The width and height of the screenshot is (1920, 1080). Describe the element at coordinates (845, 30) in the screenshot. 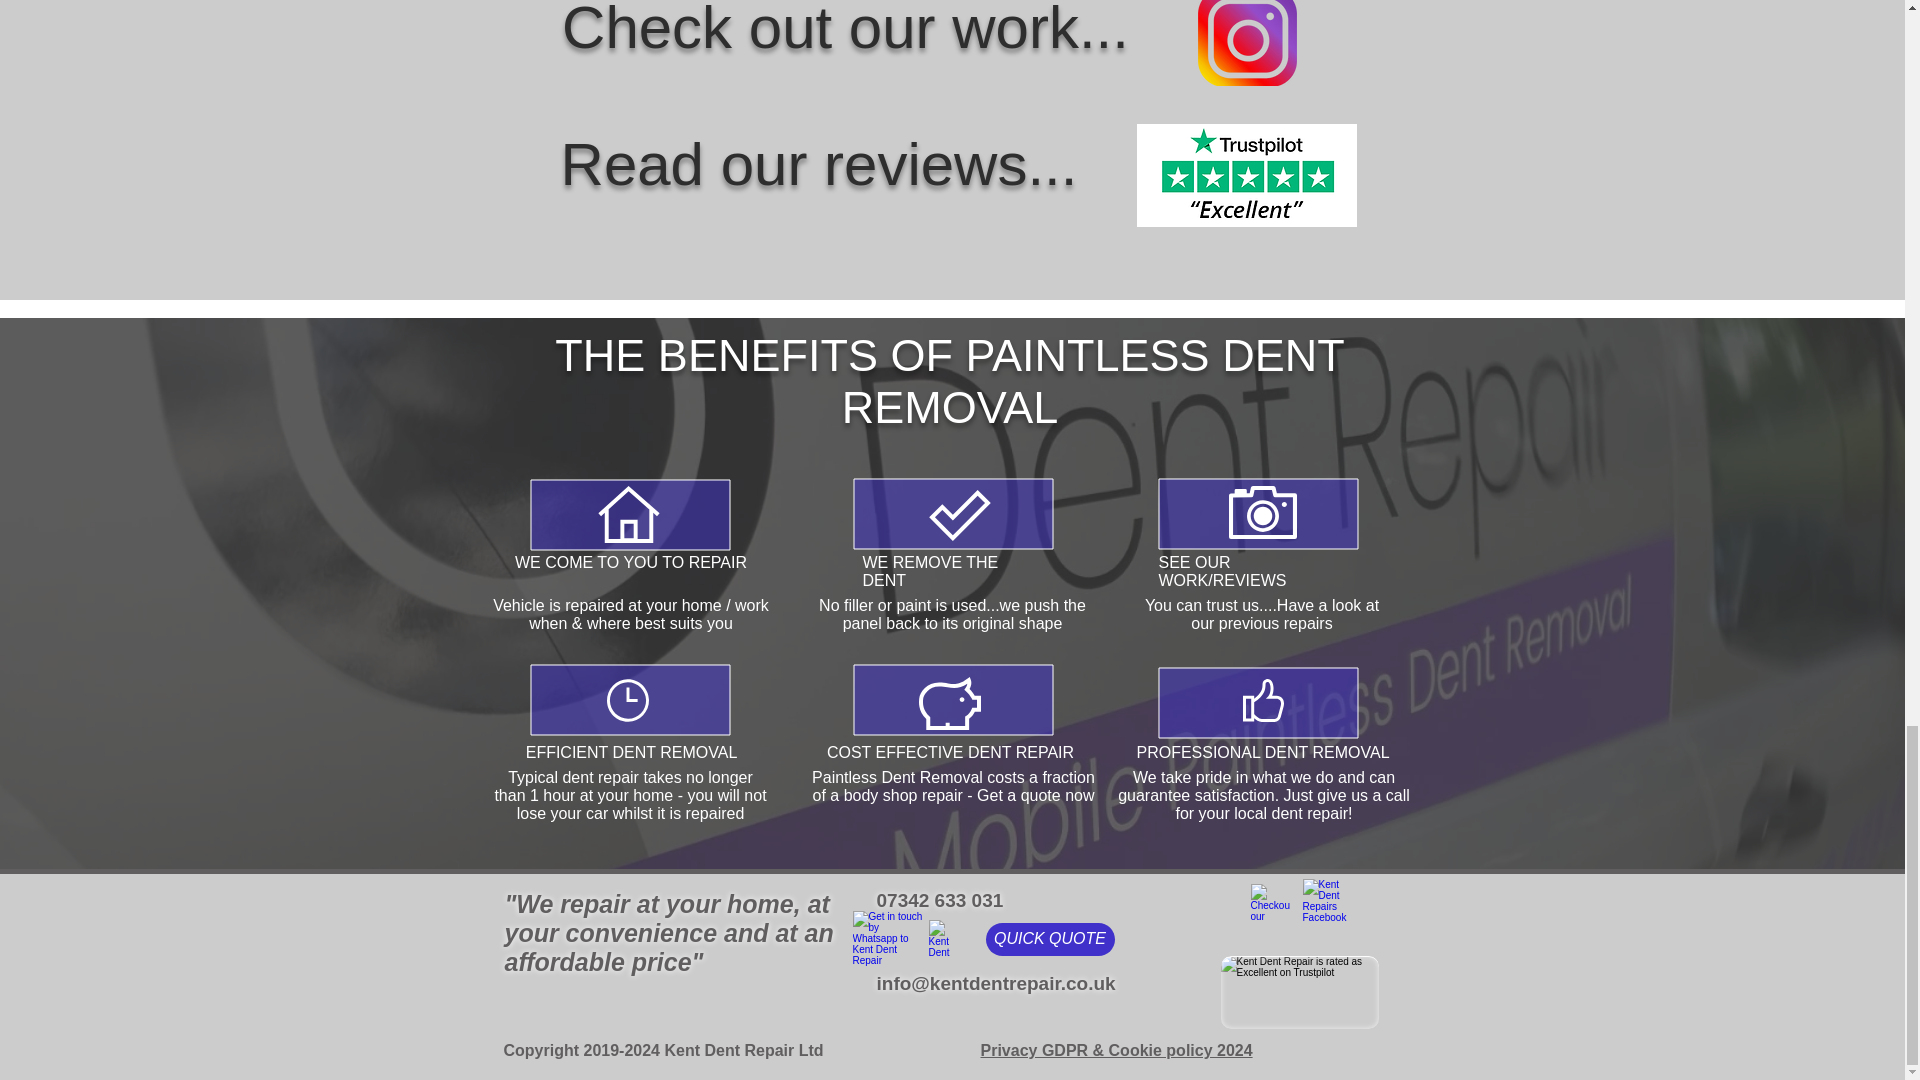

I see `Check out our work...` at that location.